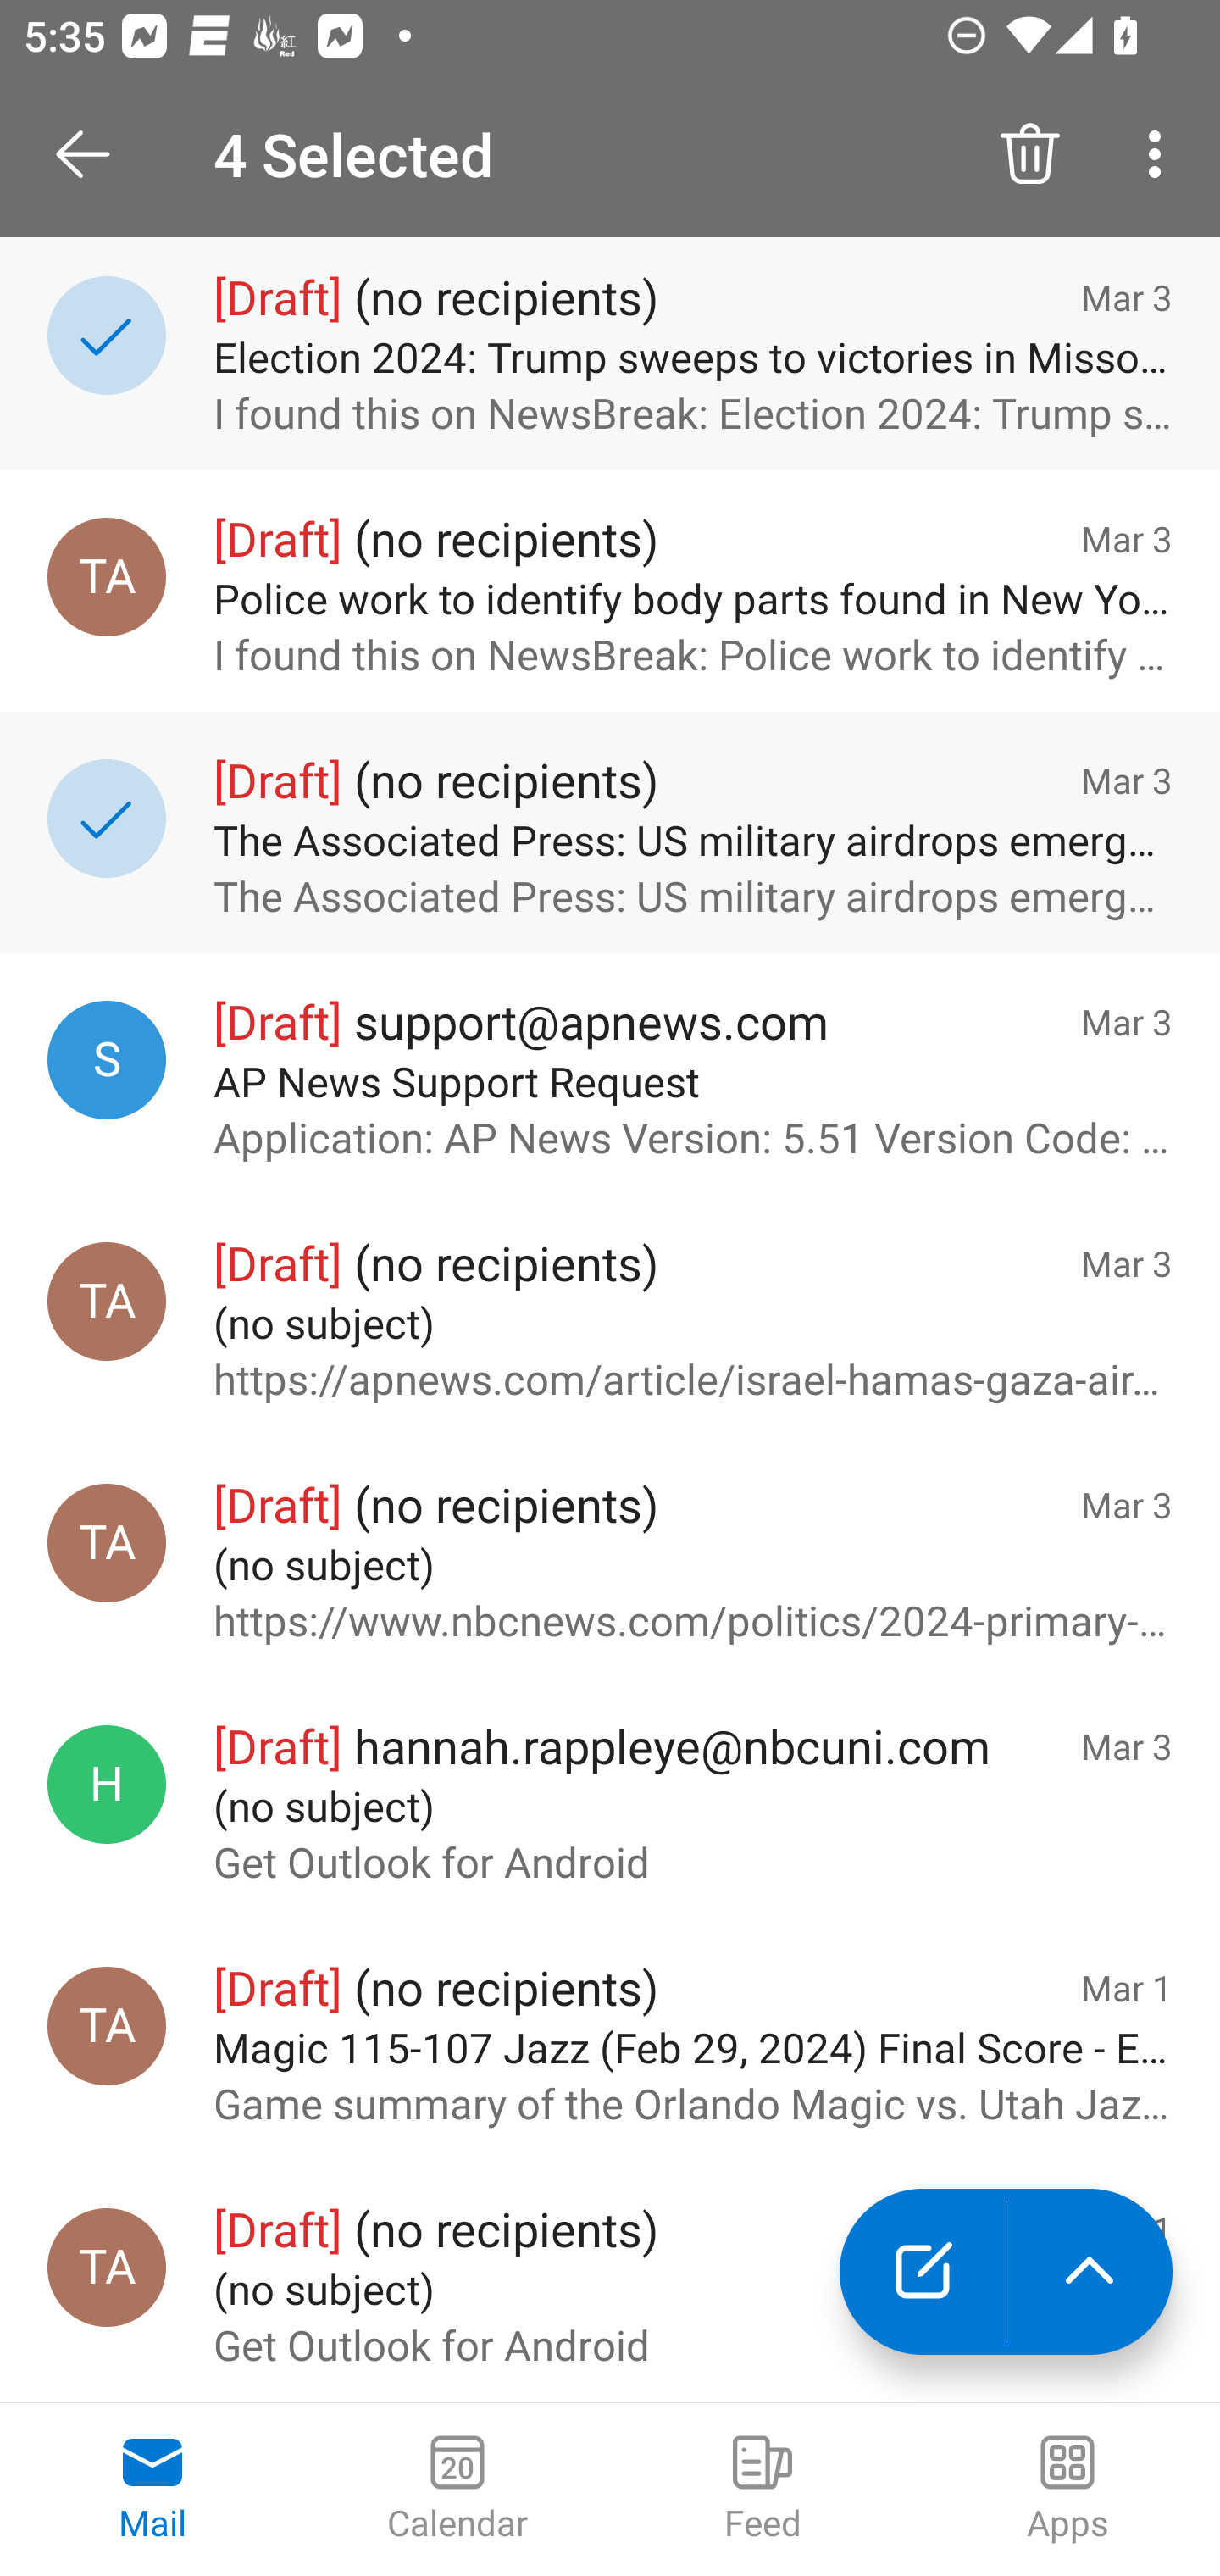 This screenshot has width=1220, height=2576. Describe the element at coordinates (1090, 2272) in the screenshot. I see `launch the extended action menu` at that location.